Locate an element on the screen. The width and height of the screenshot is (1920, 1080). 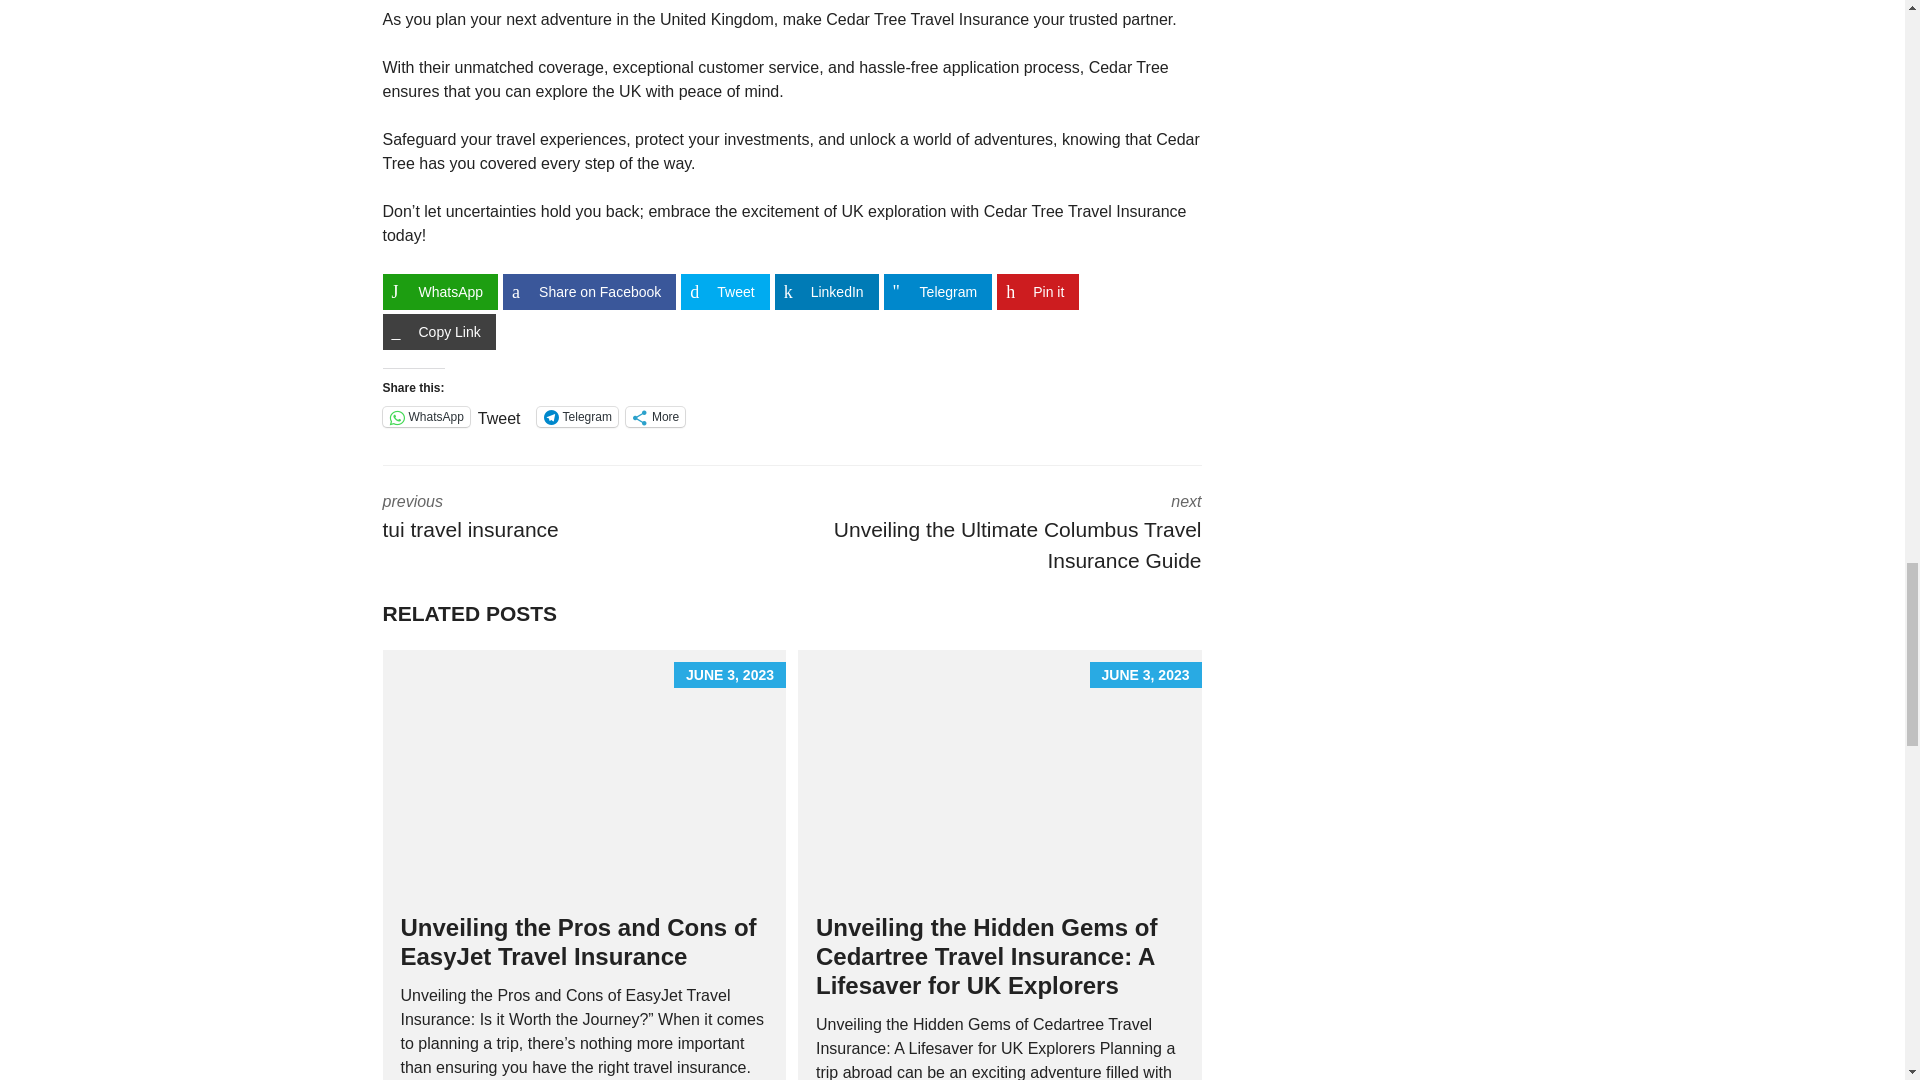
Pin it is located at coordinates (1038, 292).